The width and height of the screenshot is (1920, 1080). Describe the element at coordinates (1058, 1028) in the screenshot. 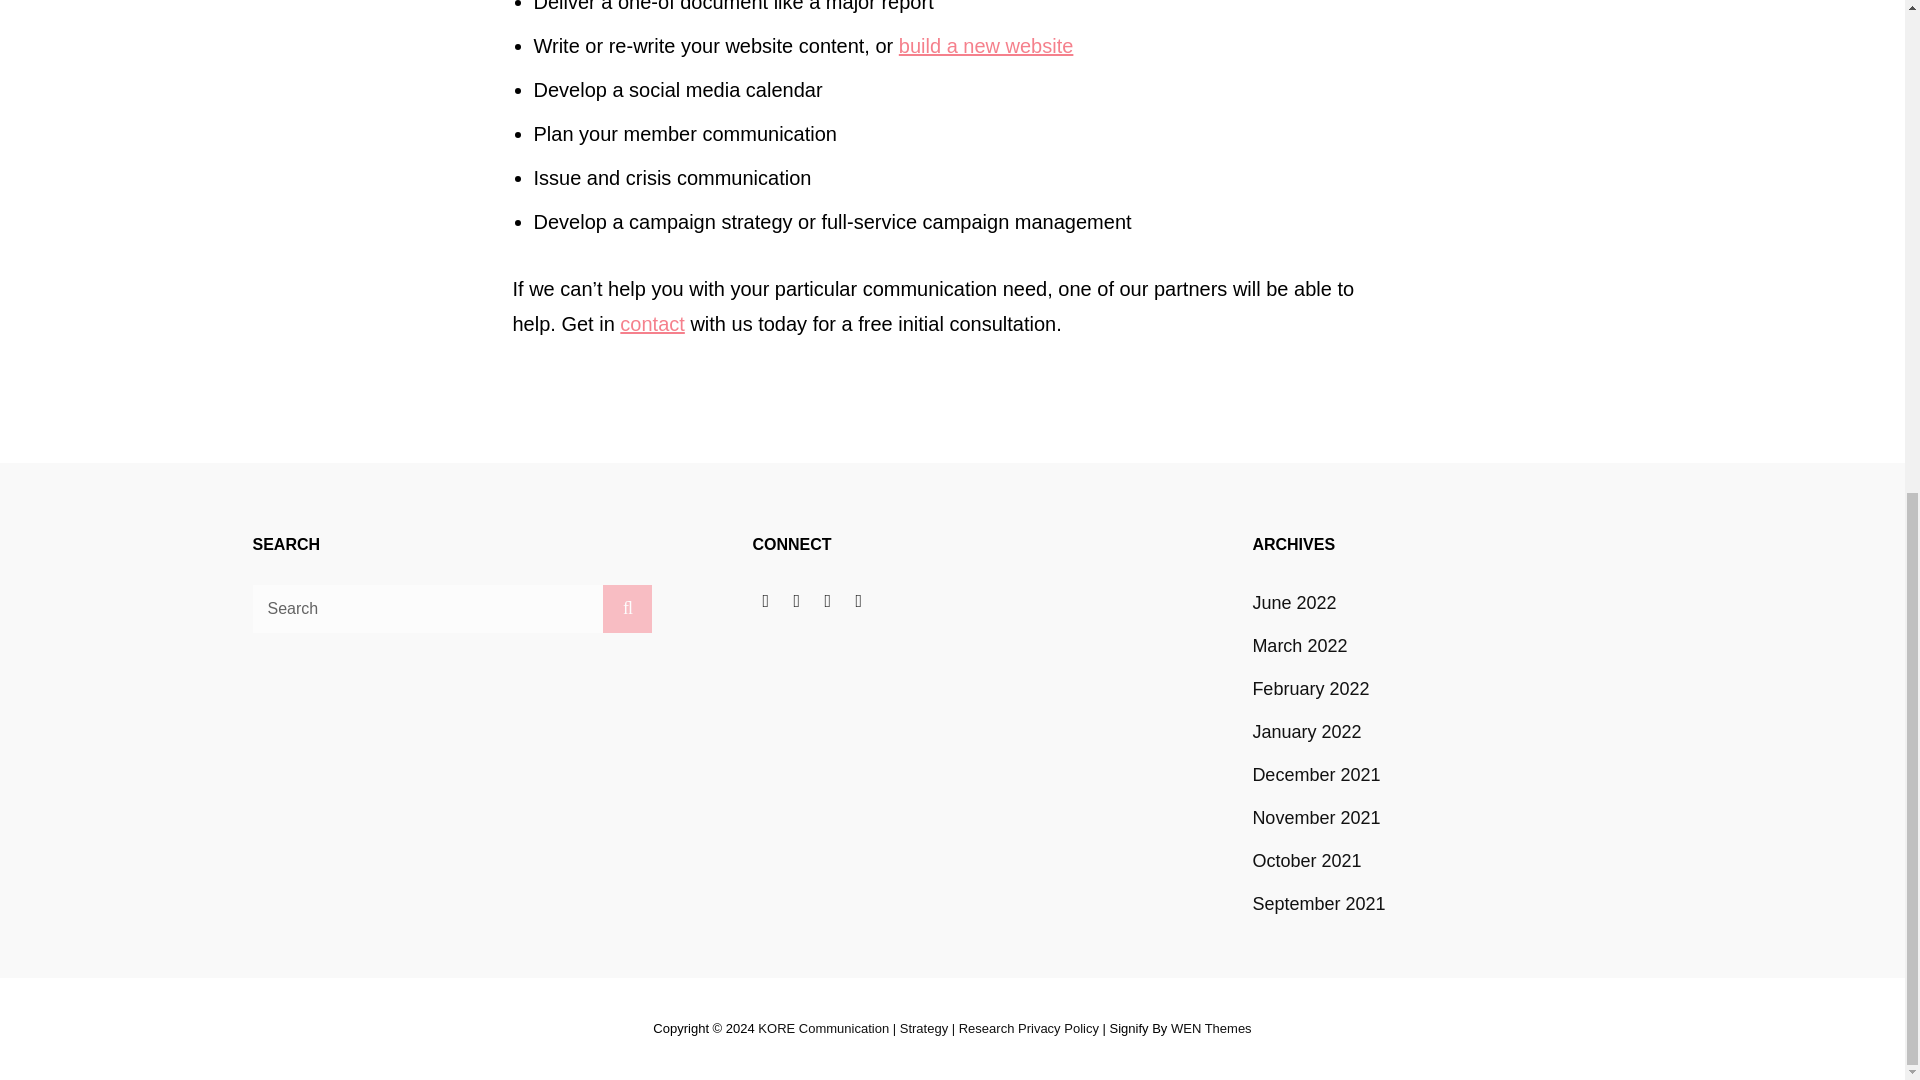

I see `Privacy Policy` at that location.